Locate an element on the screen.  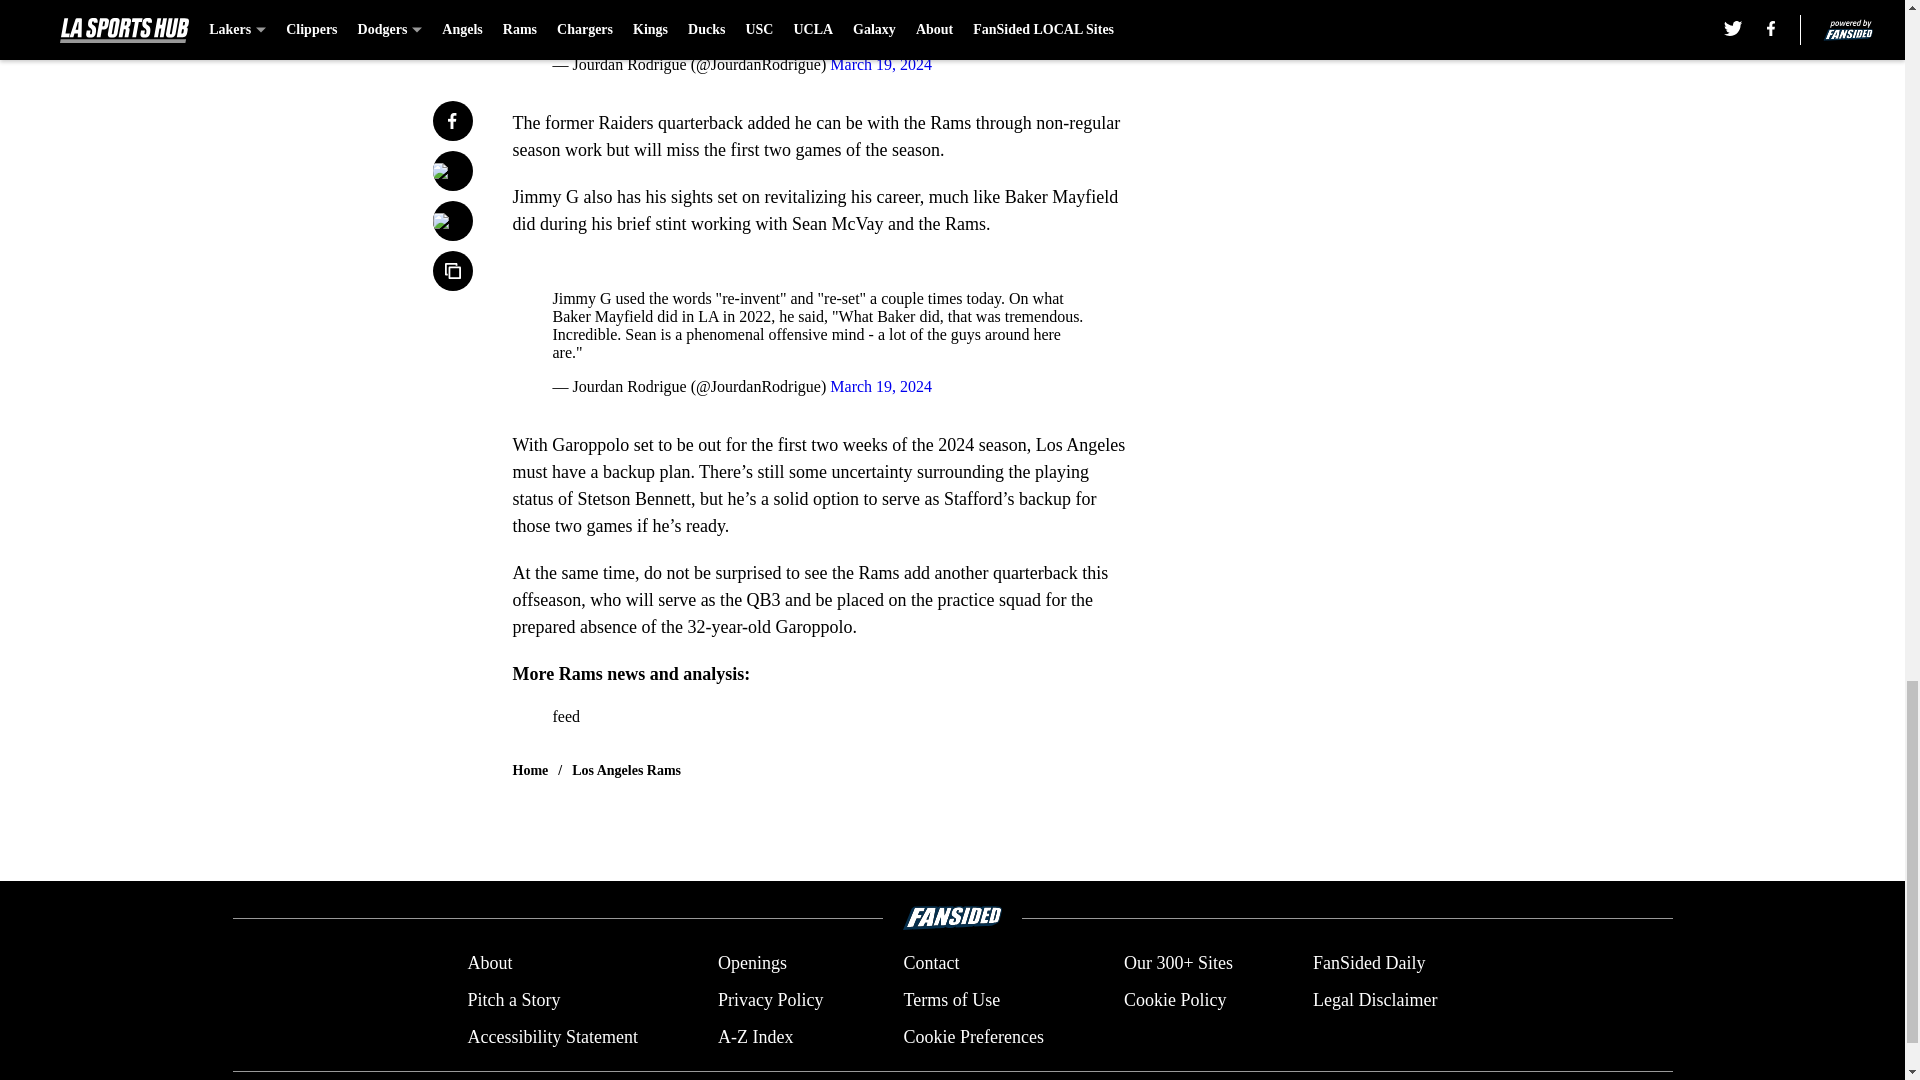
FanSided Daily is located at coordinates (1370, 964).